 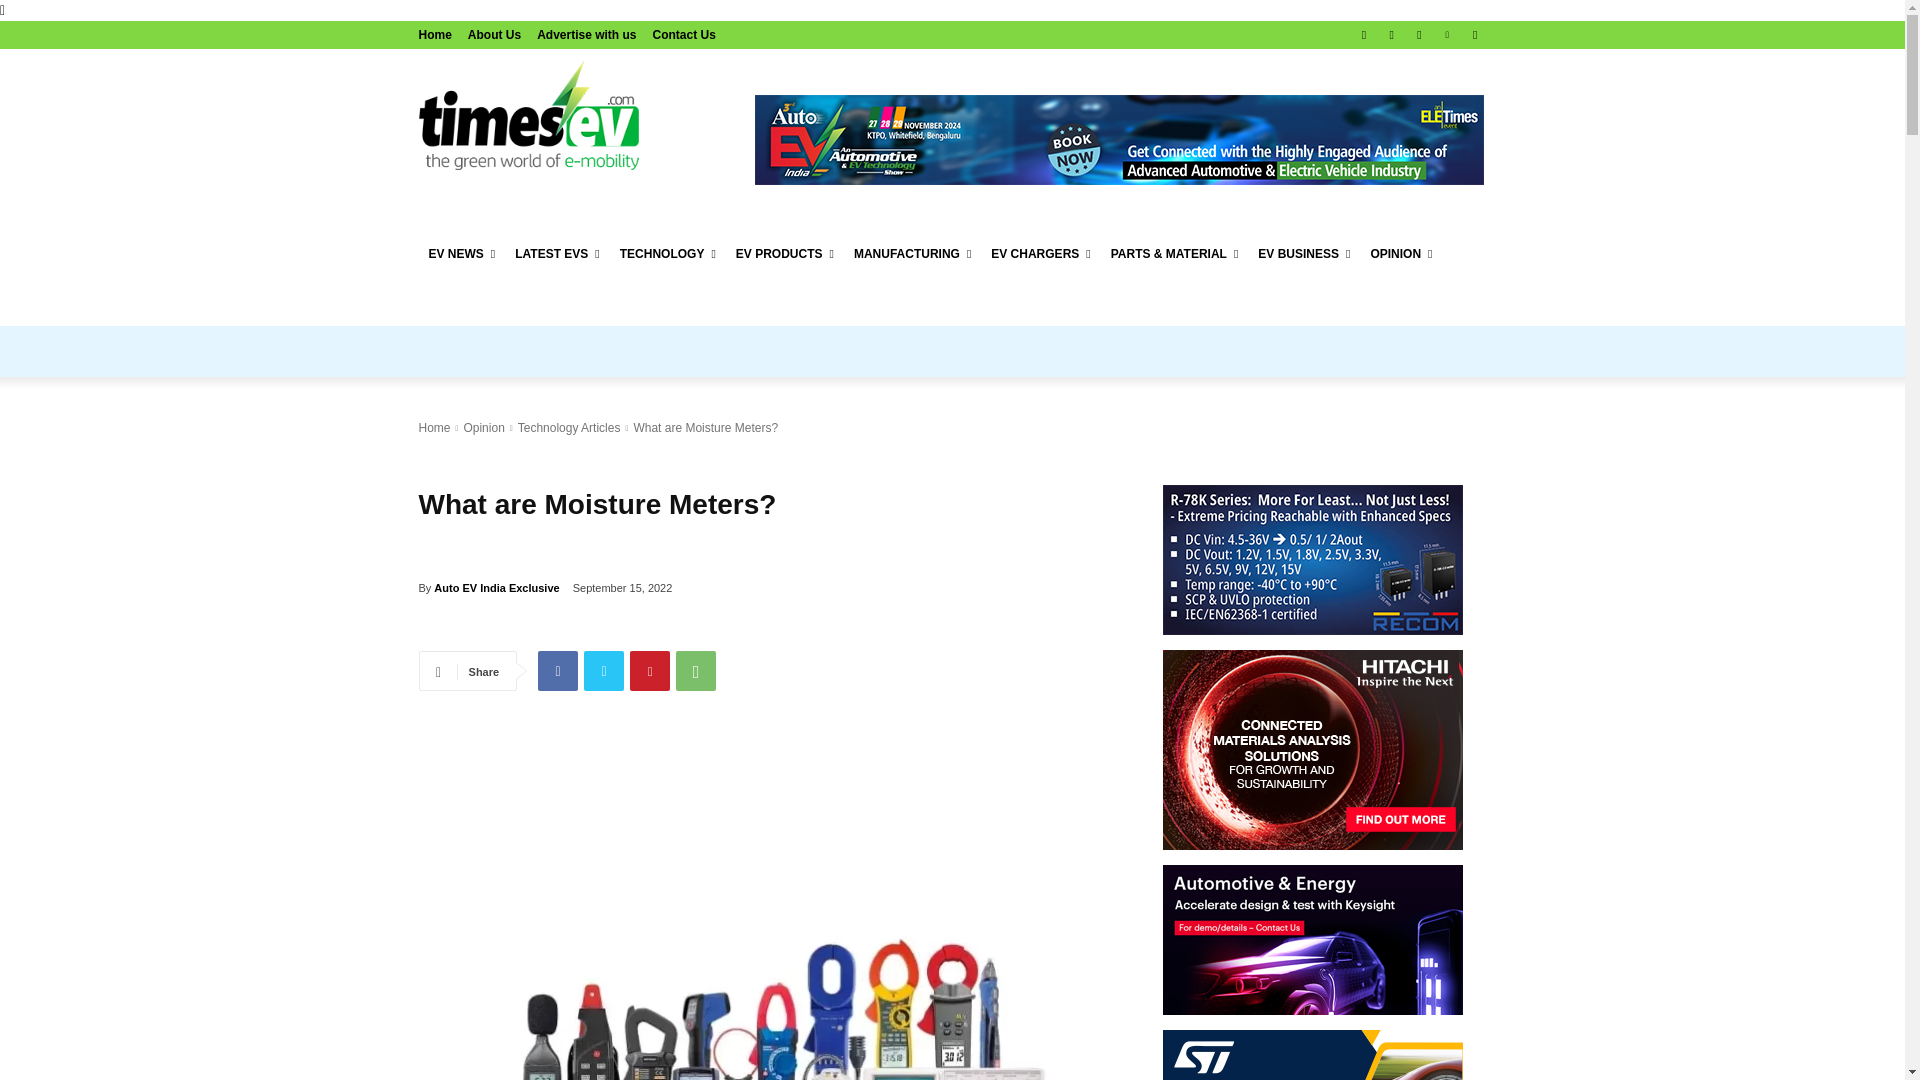 What do you see at coordinates (434, 34) in the screenshot?
I see `Home` at bounding box center [434, 34].